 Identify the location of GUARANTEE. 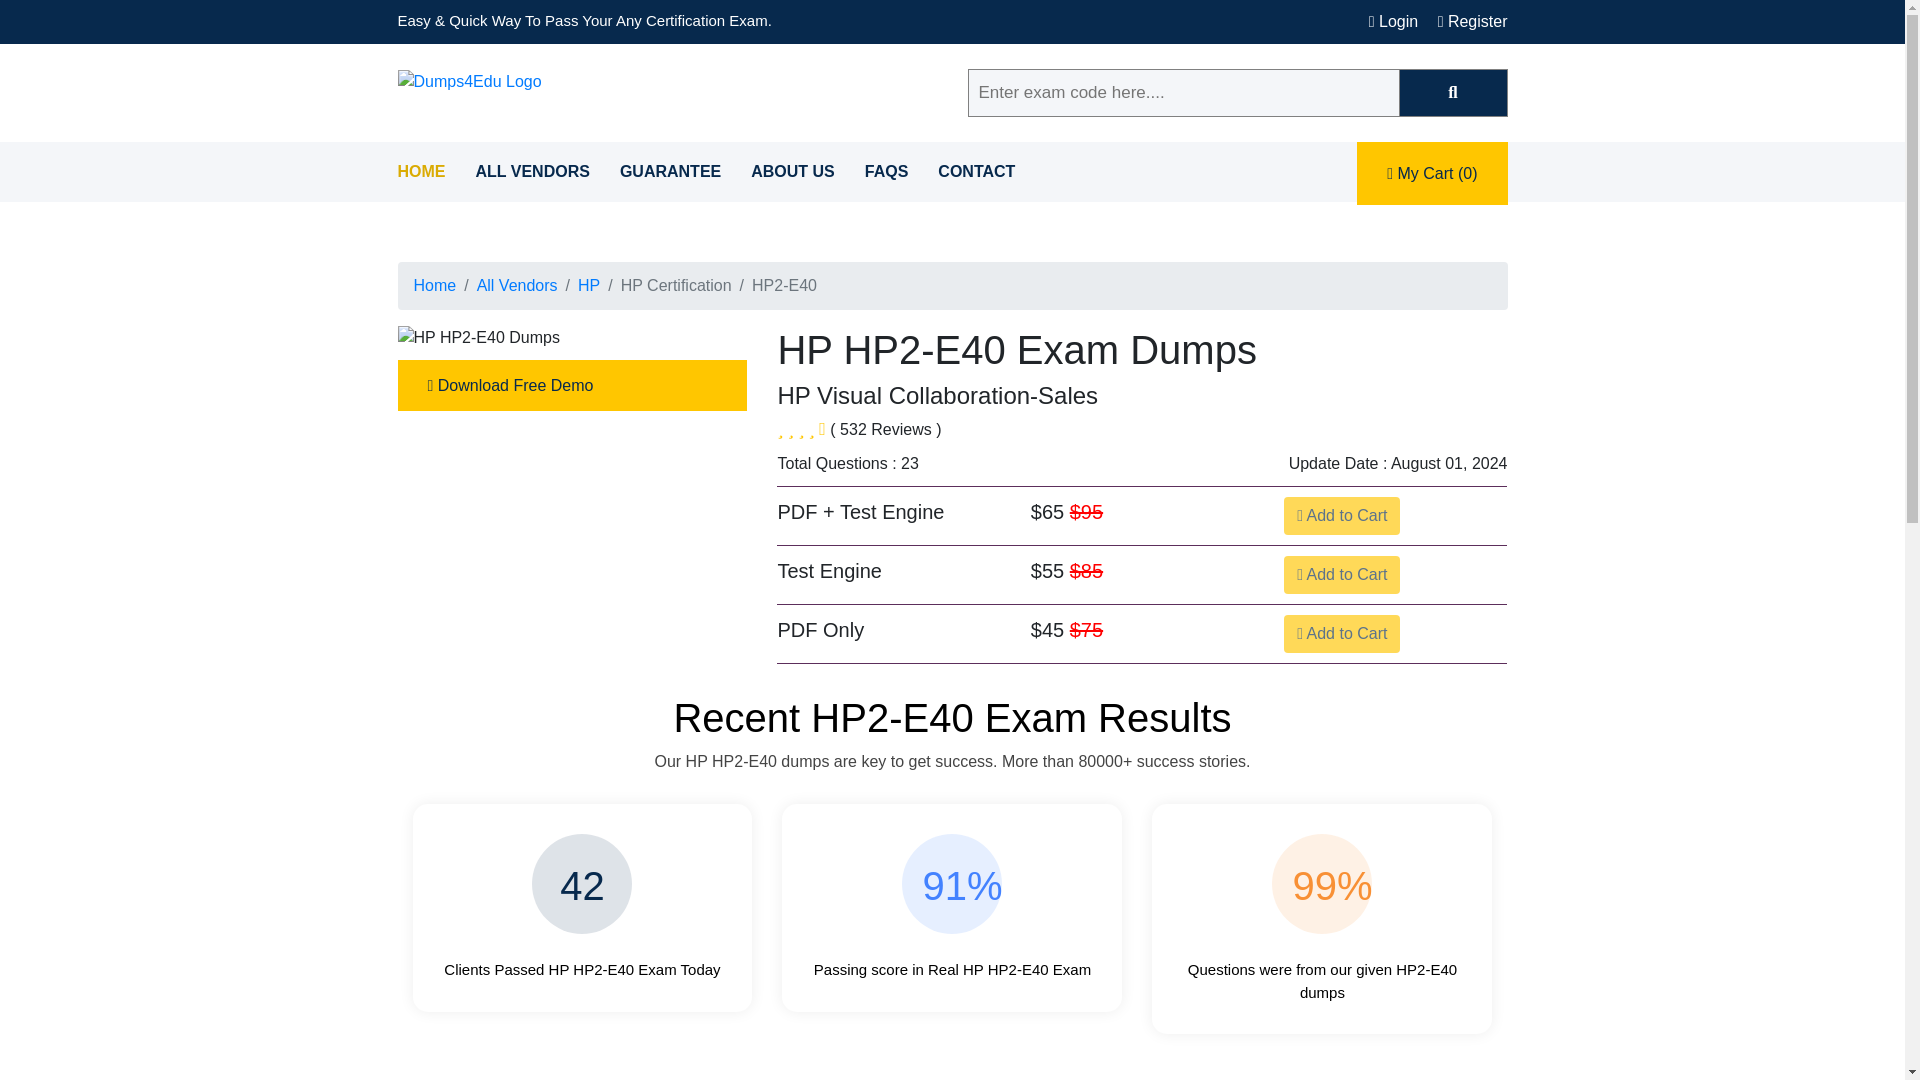
(670, 170).